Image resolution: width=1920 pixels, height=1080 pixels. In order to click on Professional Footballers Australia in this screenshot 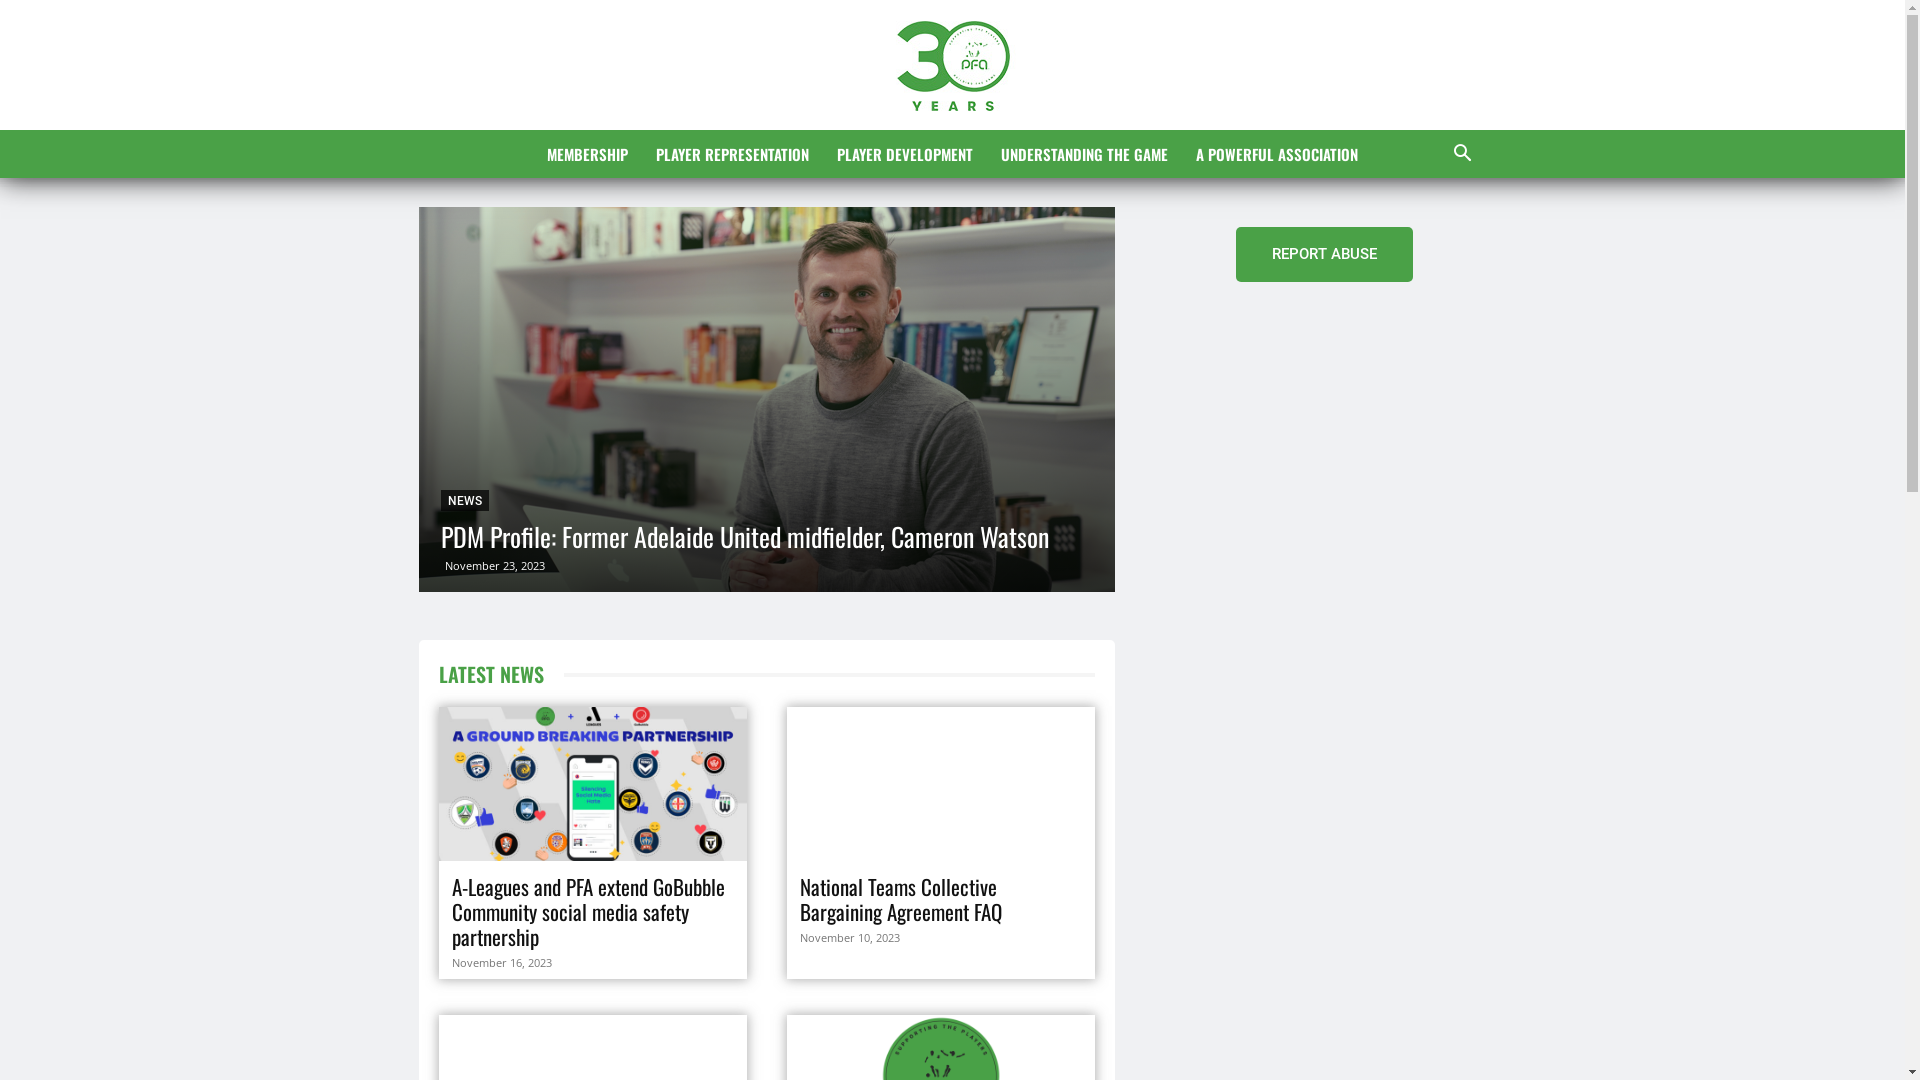, I will do `click(952, 66)`.